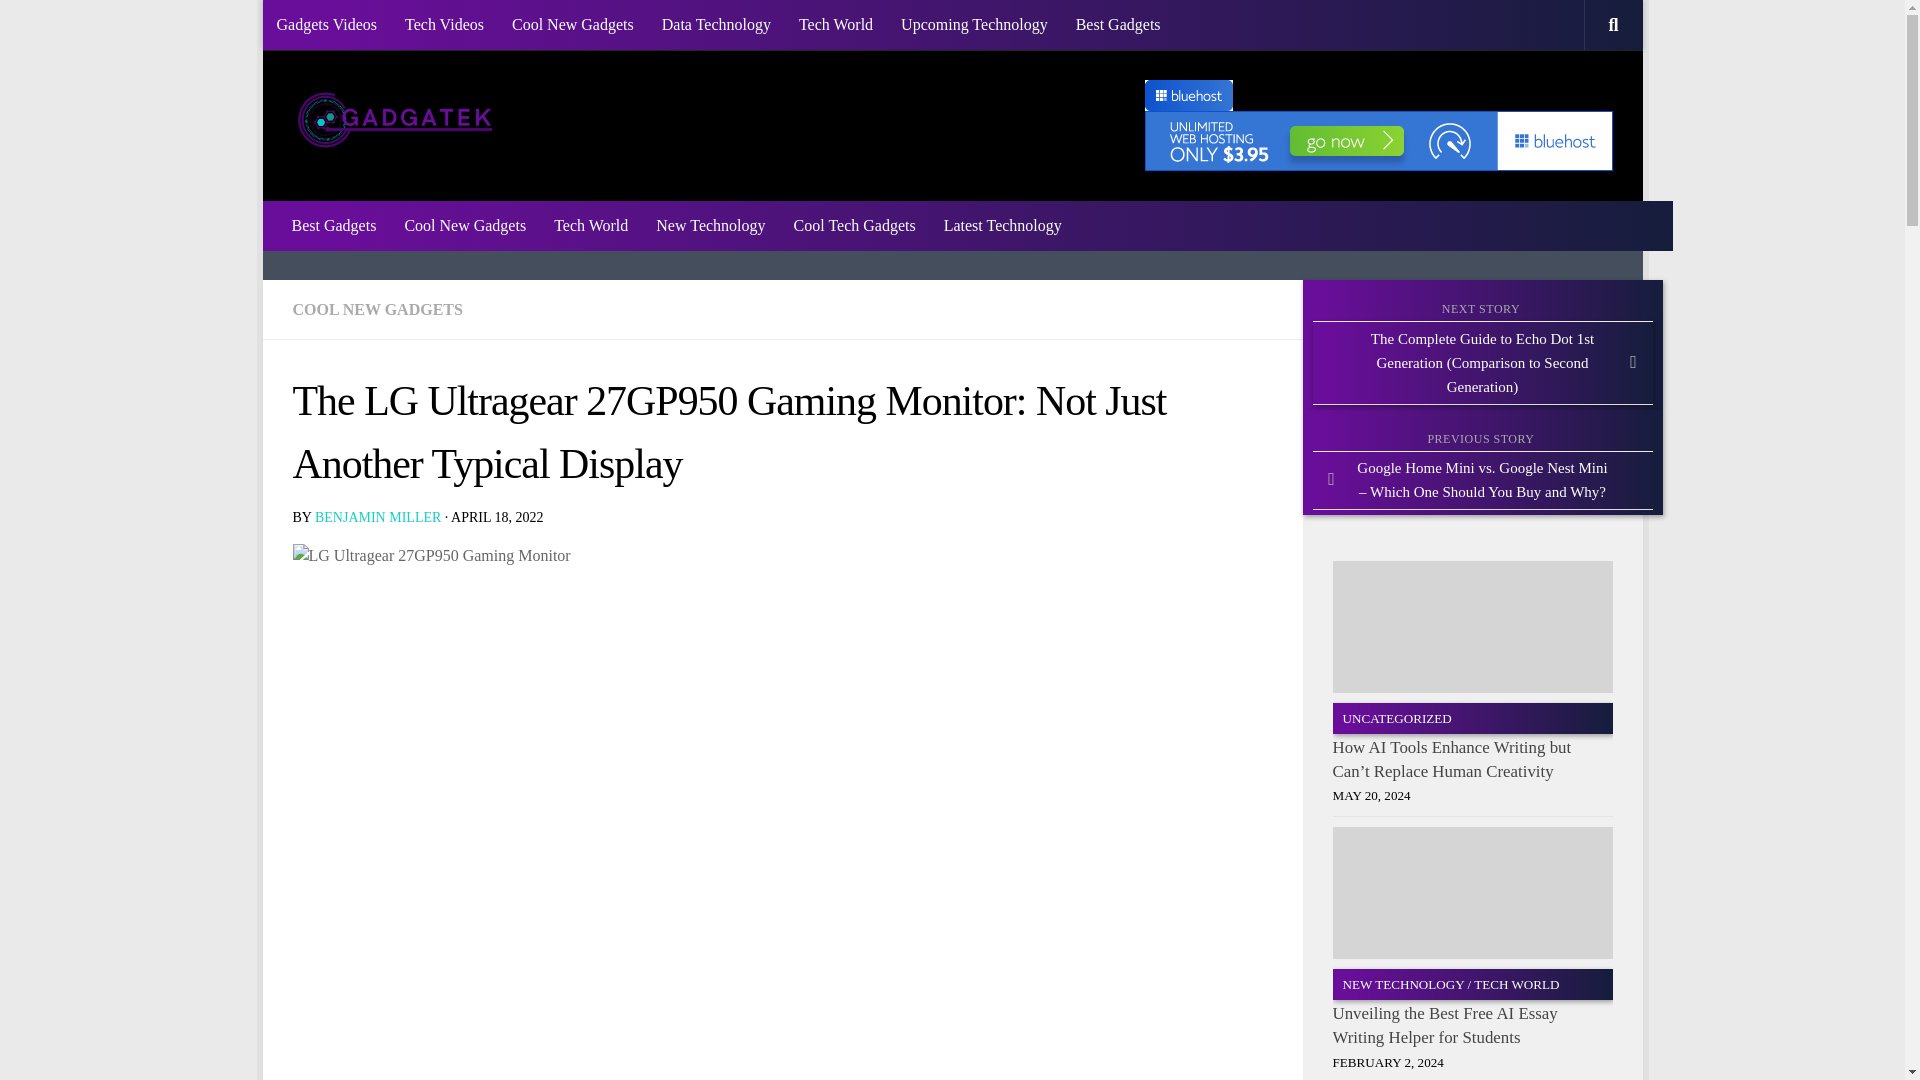 The image size is (1920, 1080). Describe the element at coordinates (590, 225) in the screenshot. I see `Tech World` at that location.